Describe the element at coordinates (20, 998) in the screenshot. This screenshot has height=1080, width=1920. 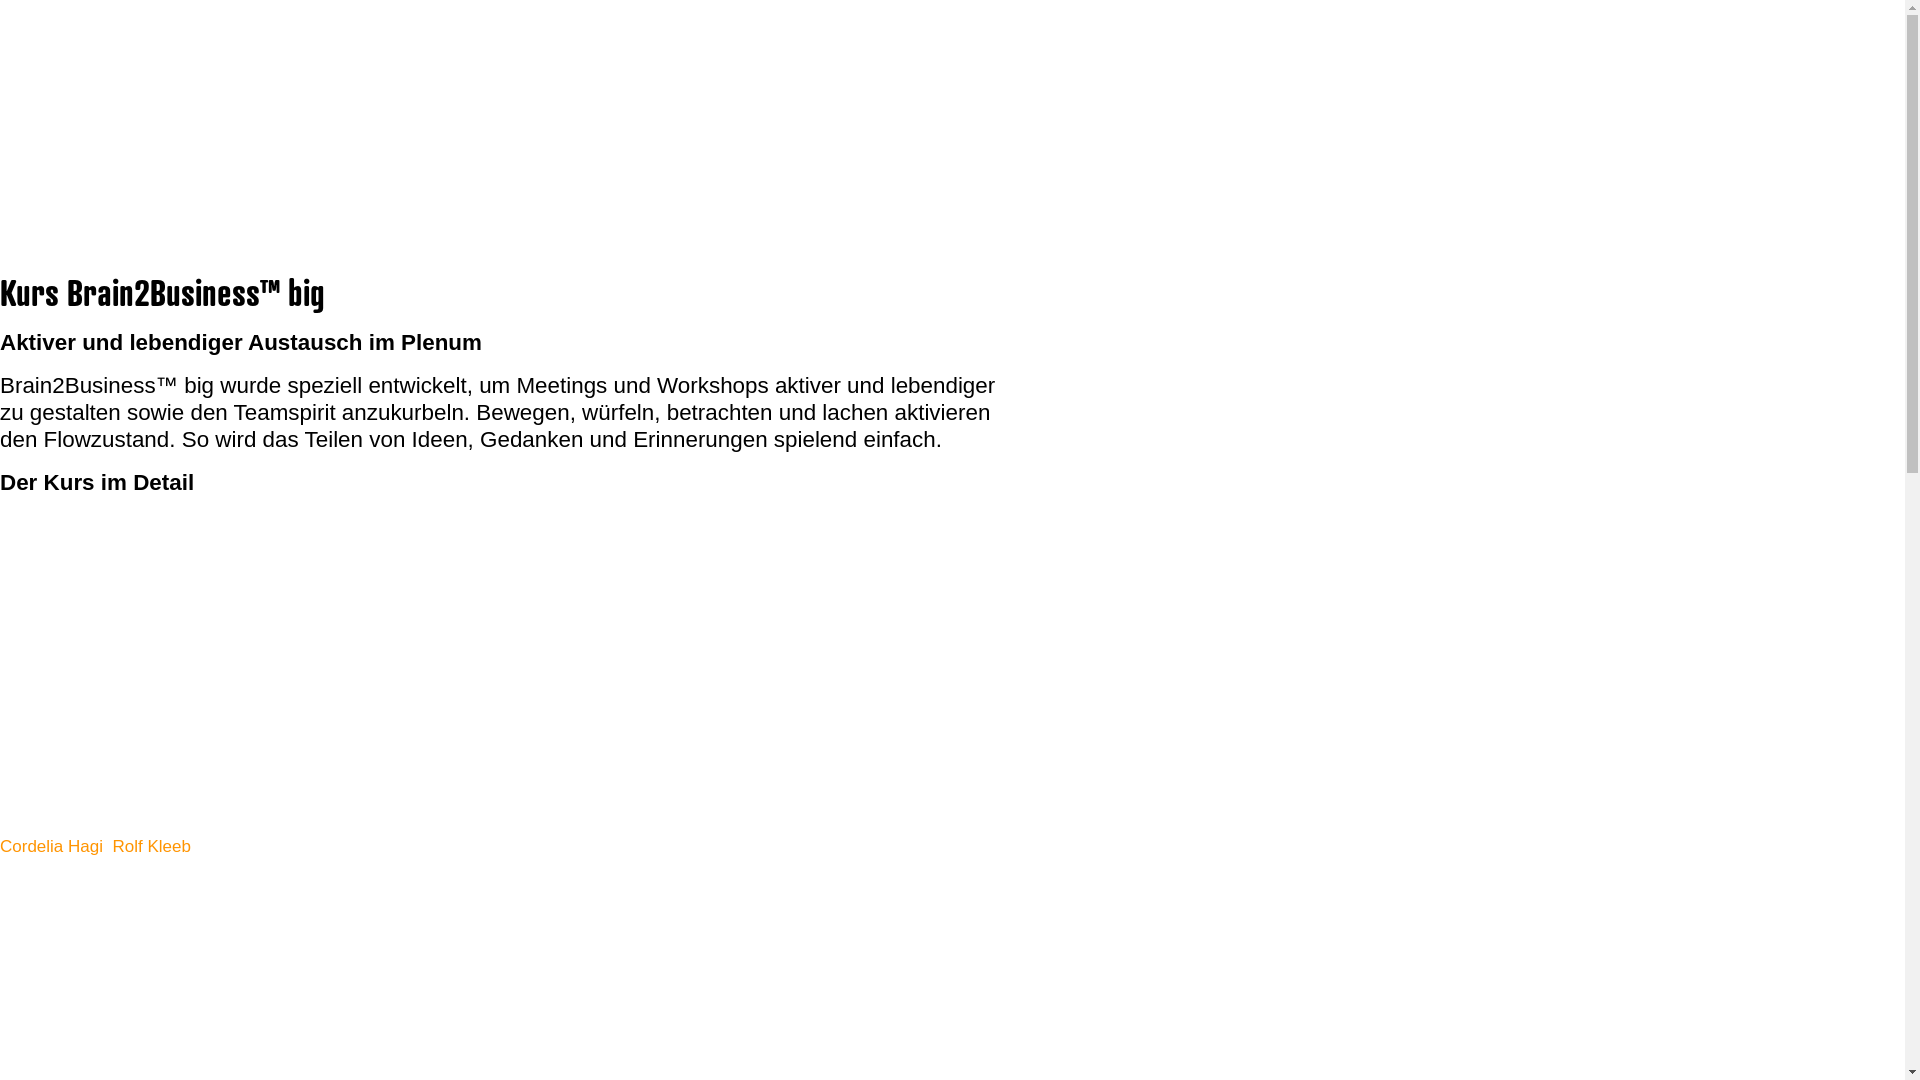
I see `Inhalt` at that location.